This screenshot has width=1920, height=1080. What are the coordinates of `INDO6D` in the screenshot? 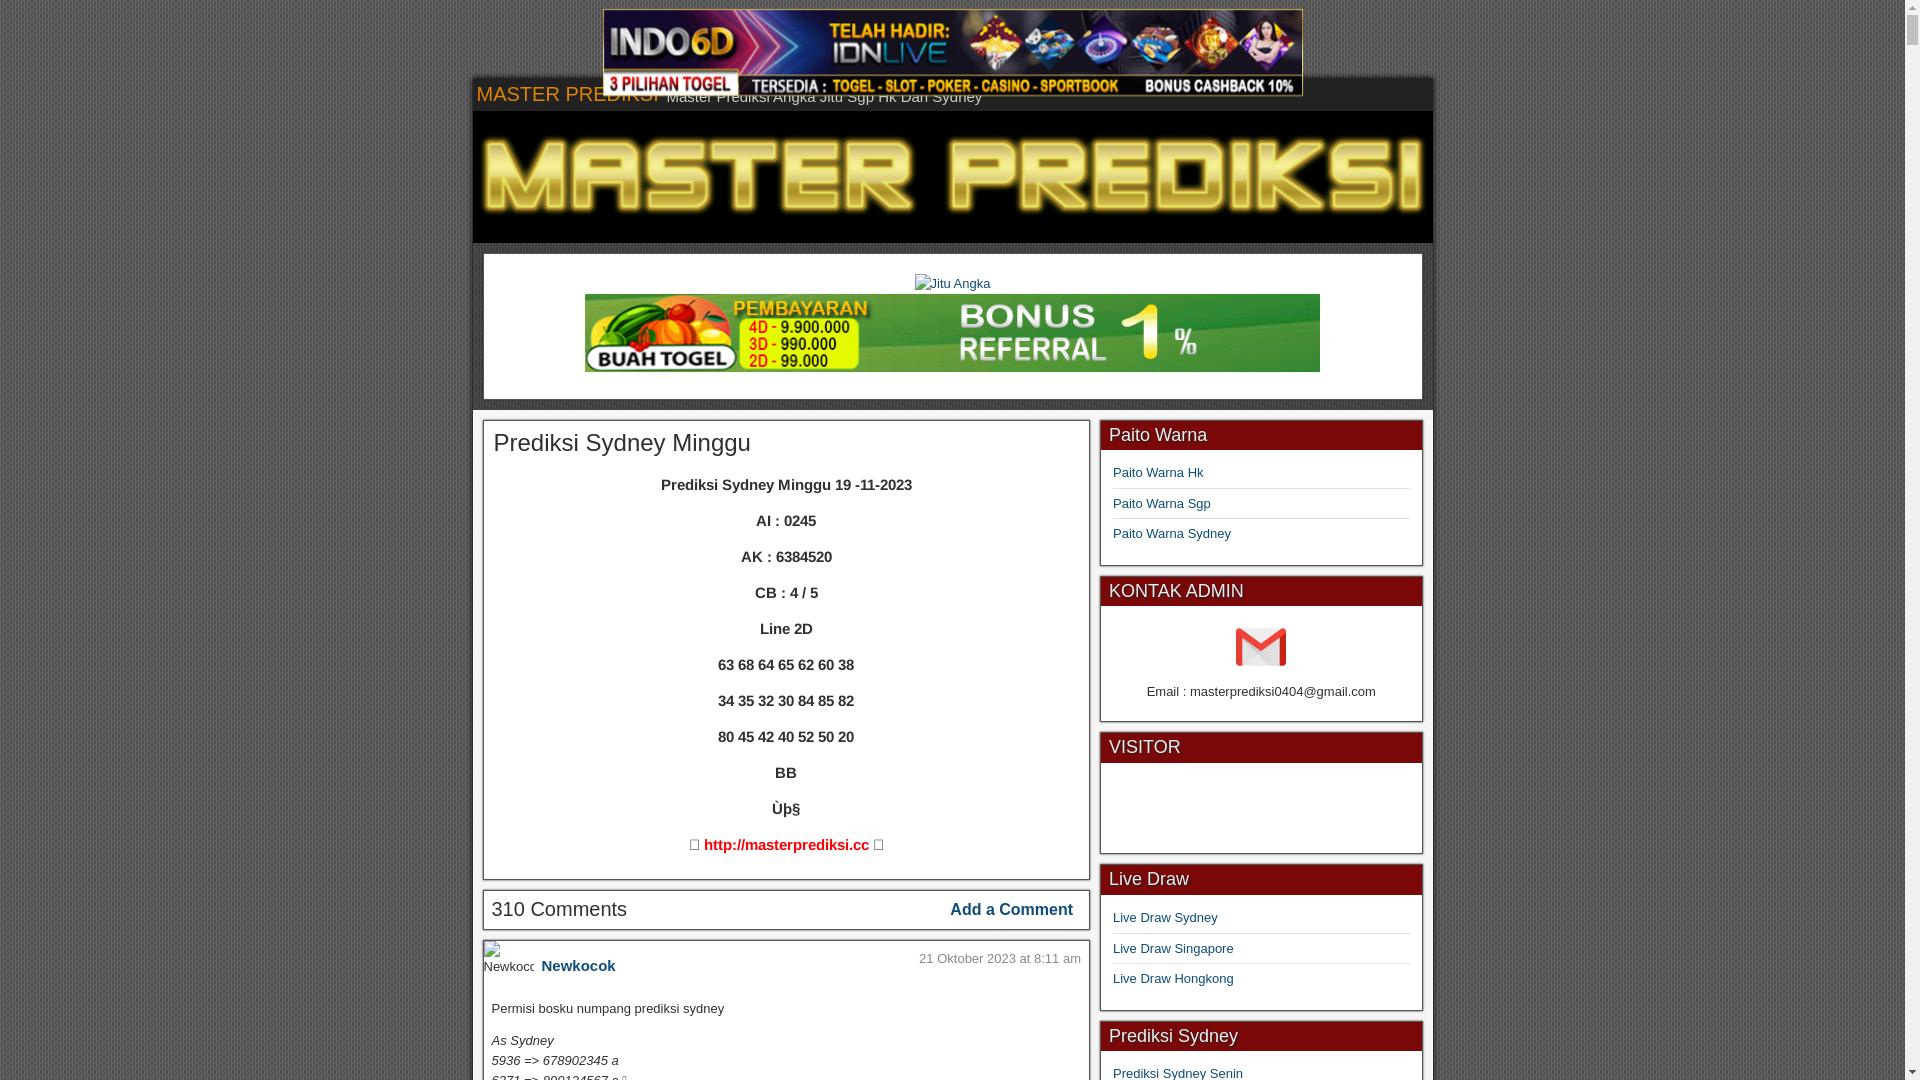 It's located at (952, 52).